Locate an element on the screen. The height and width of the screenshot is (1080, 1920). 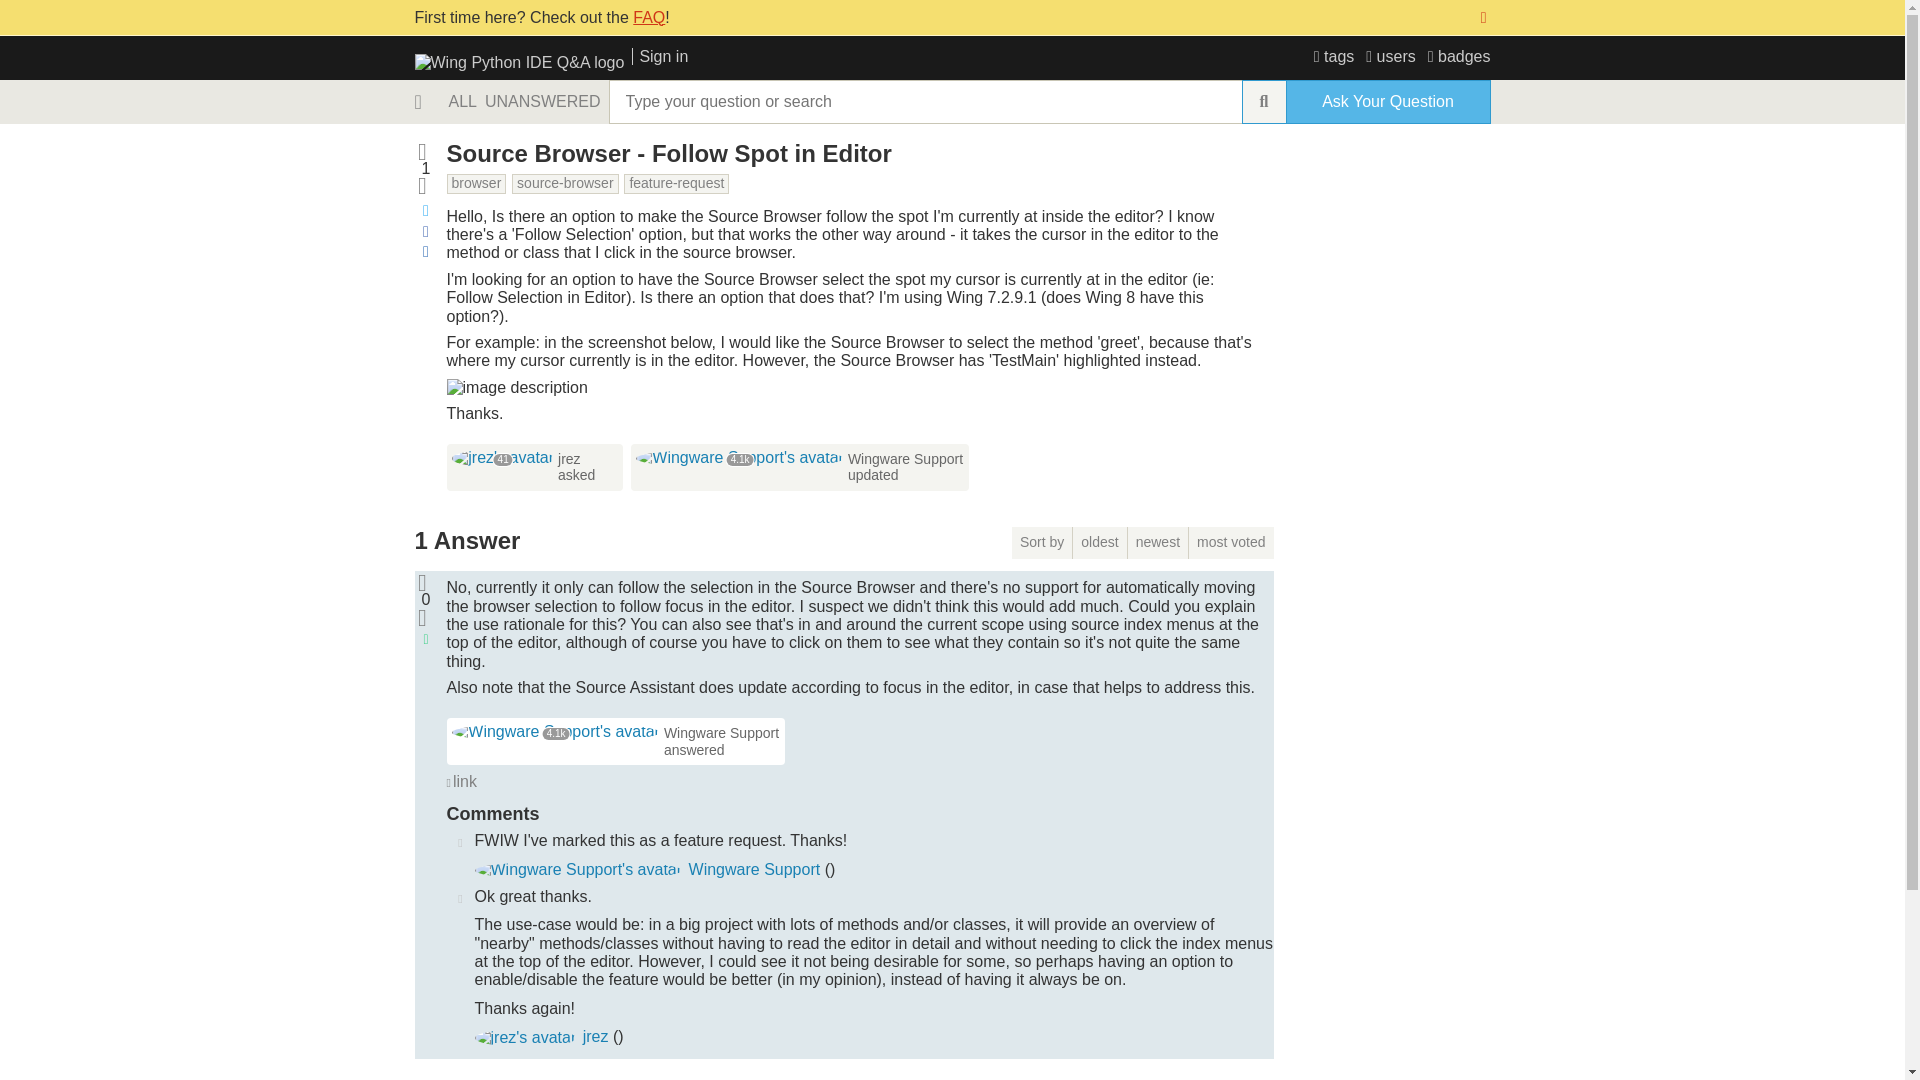
answered is located at coordinates (694, 750).